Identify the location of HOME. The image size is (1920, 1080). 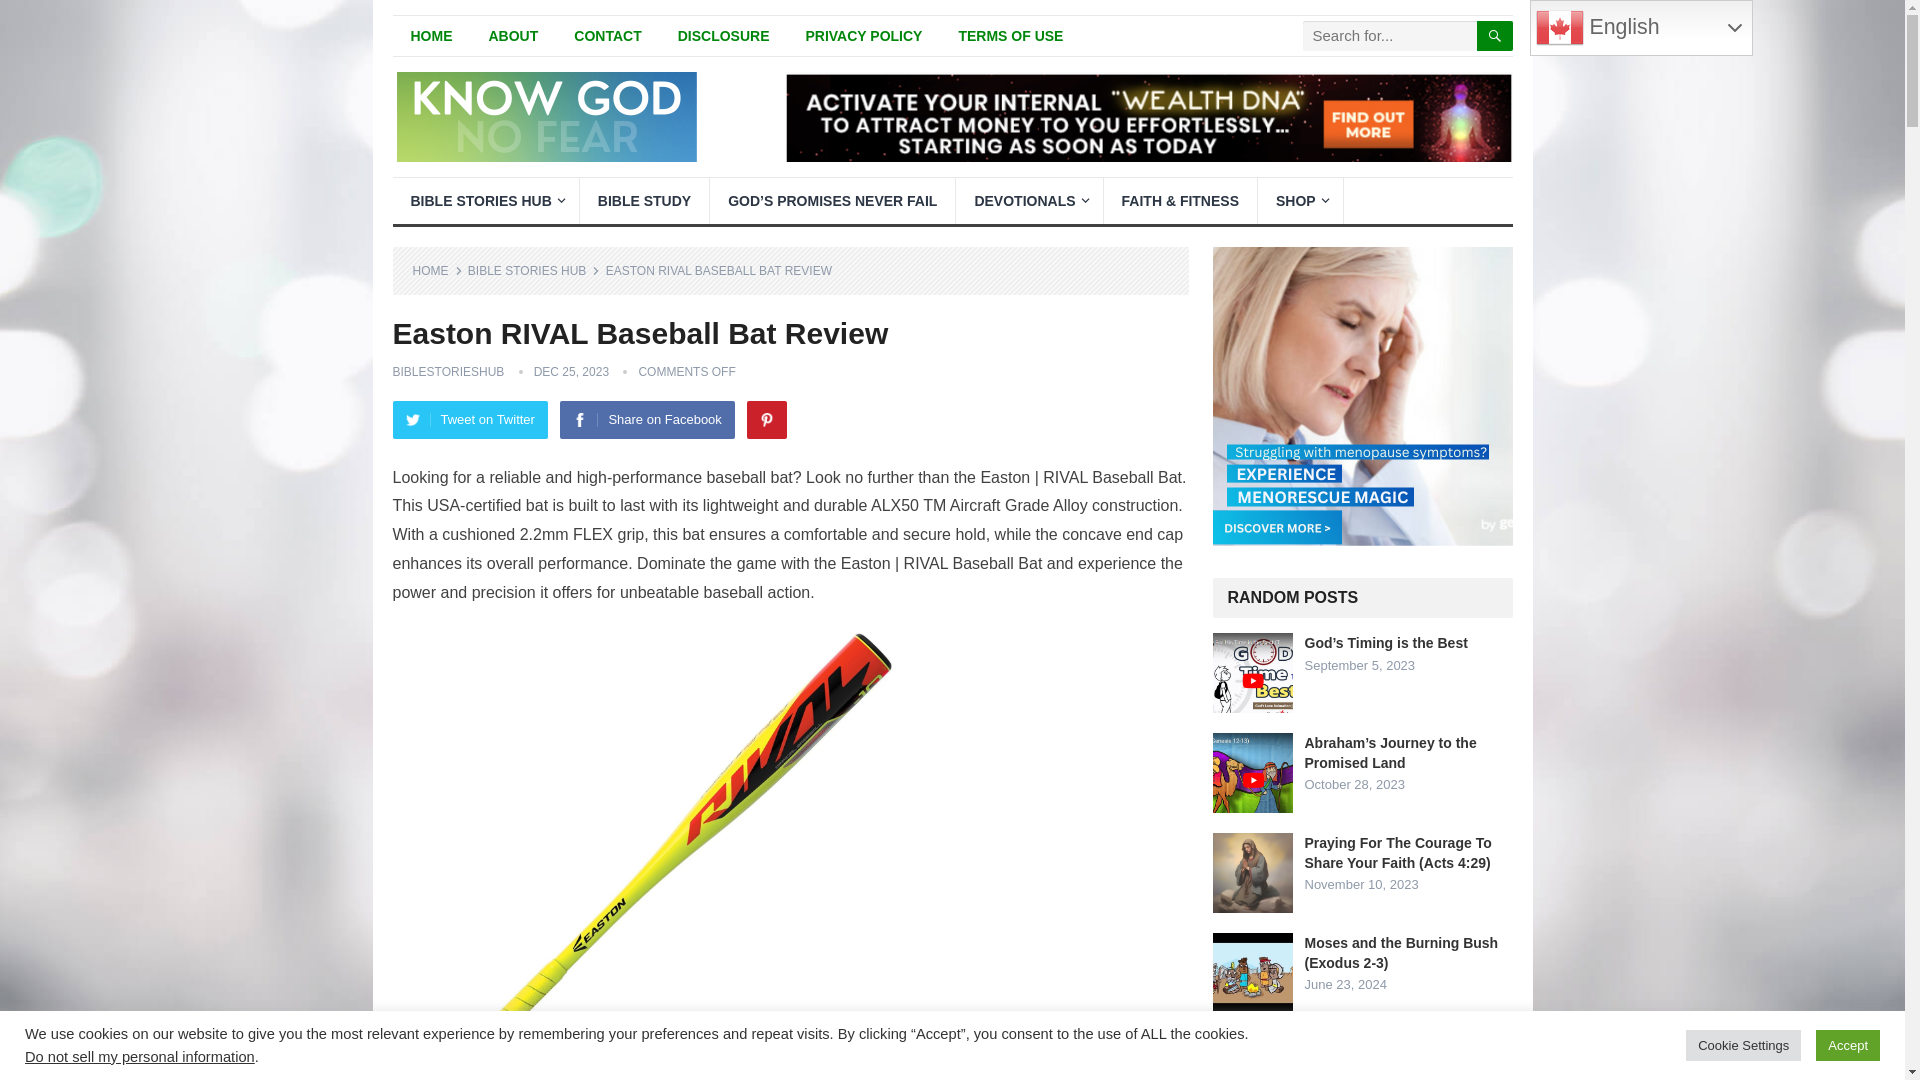
(437, 270).